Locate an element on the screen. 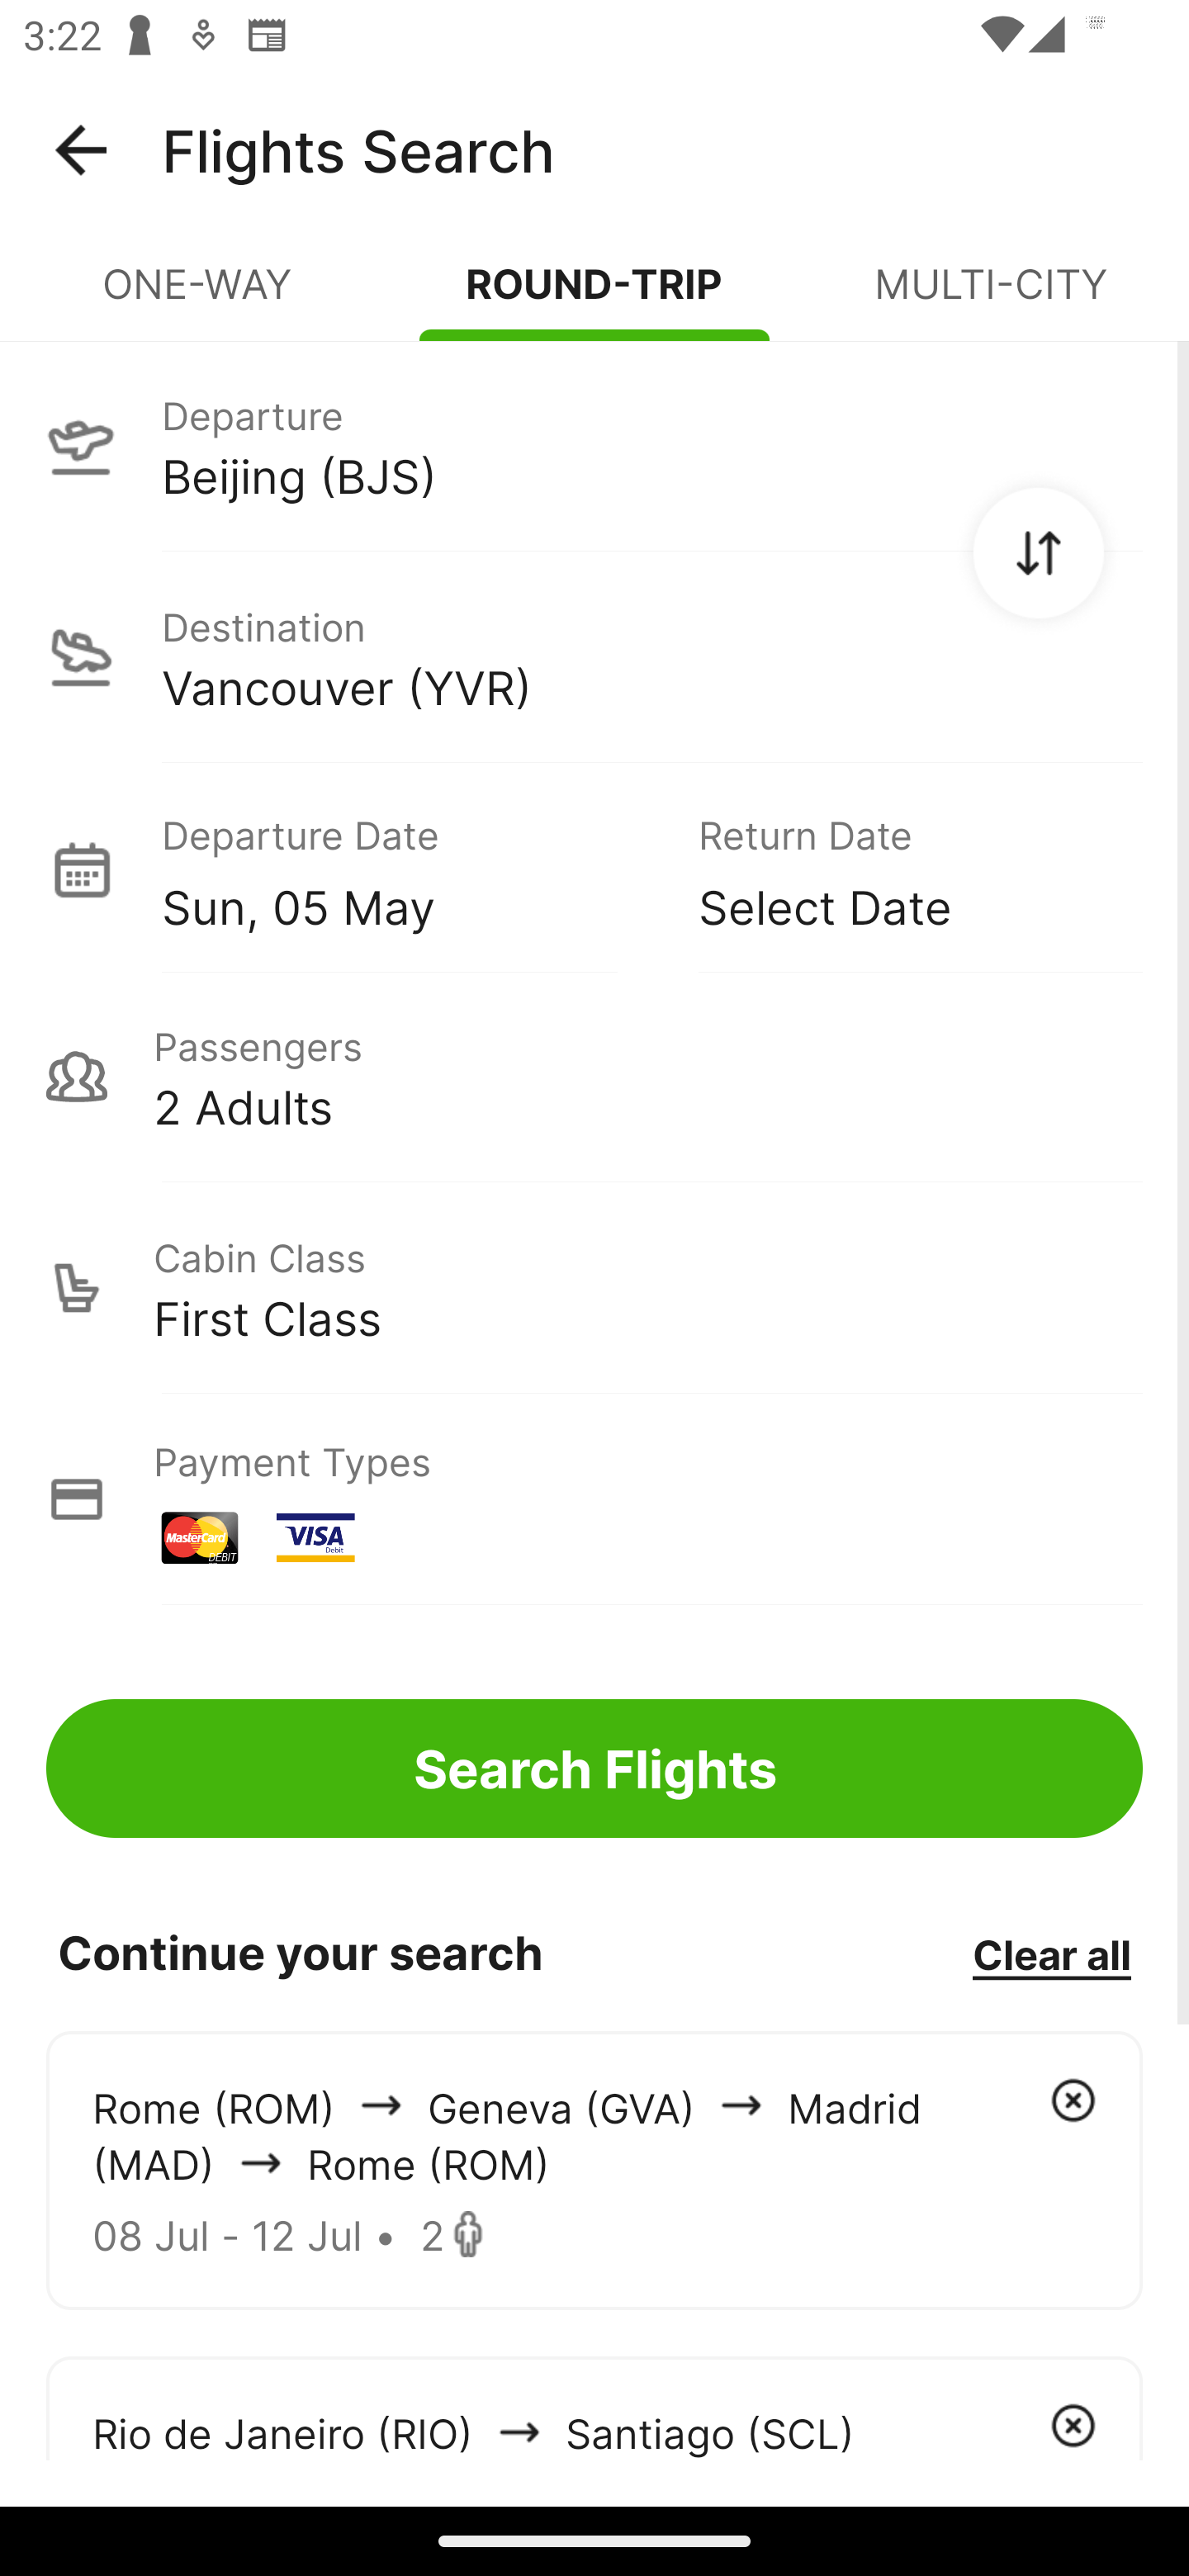  Search Flights is located at coordinates (594, 1769).